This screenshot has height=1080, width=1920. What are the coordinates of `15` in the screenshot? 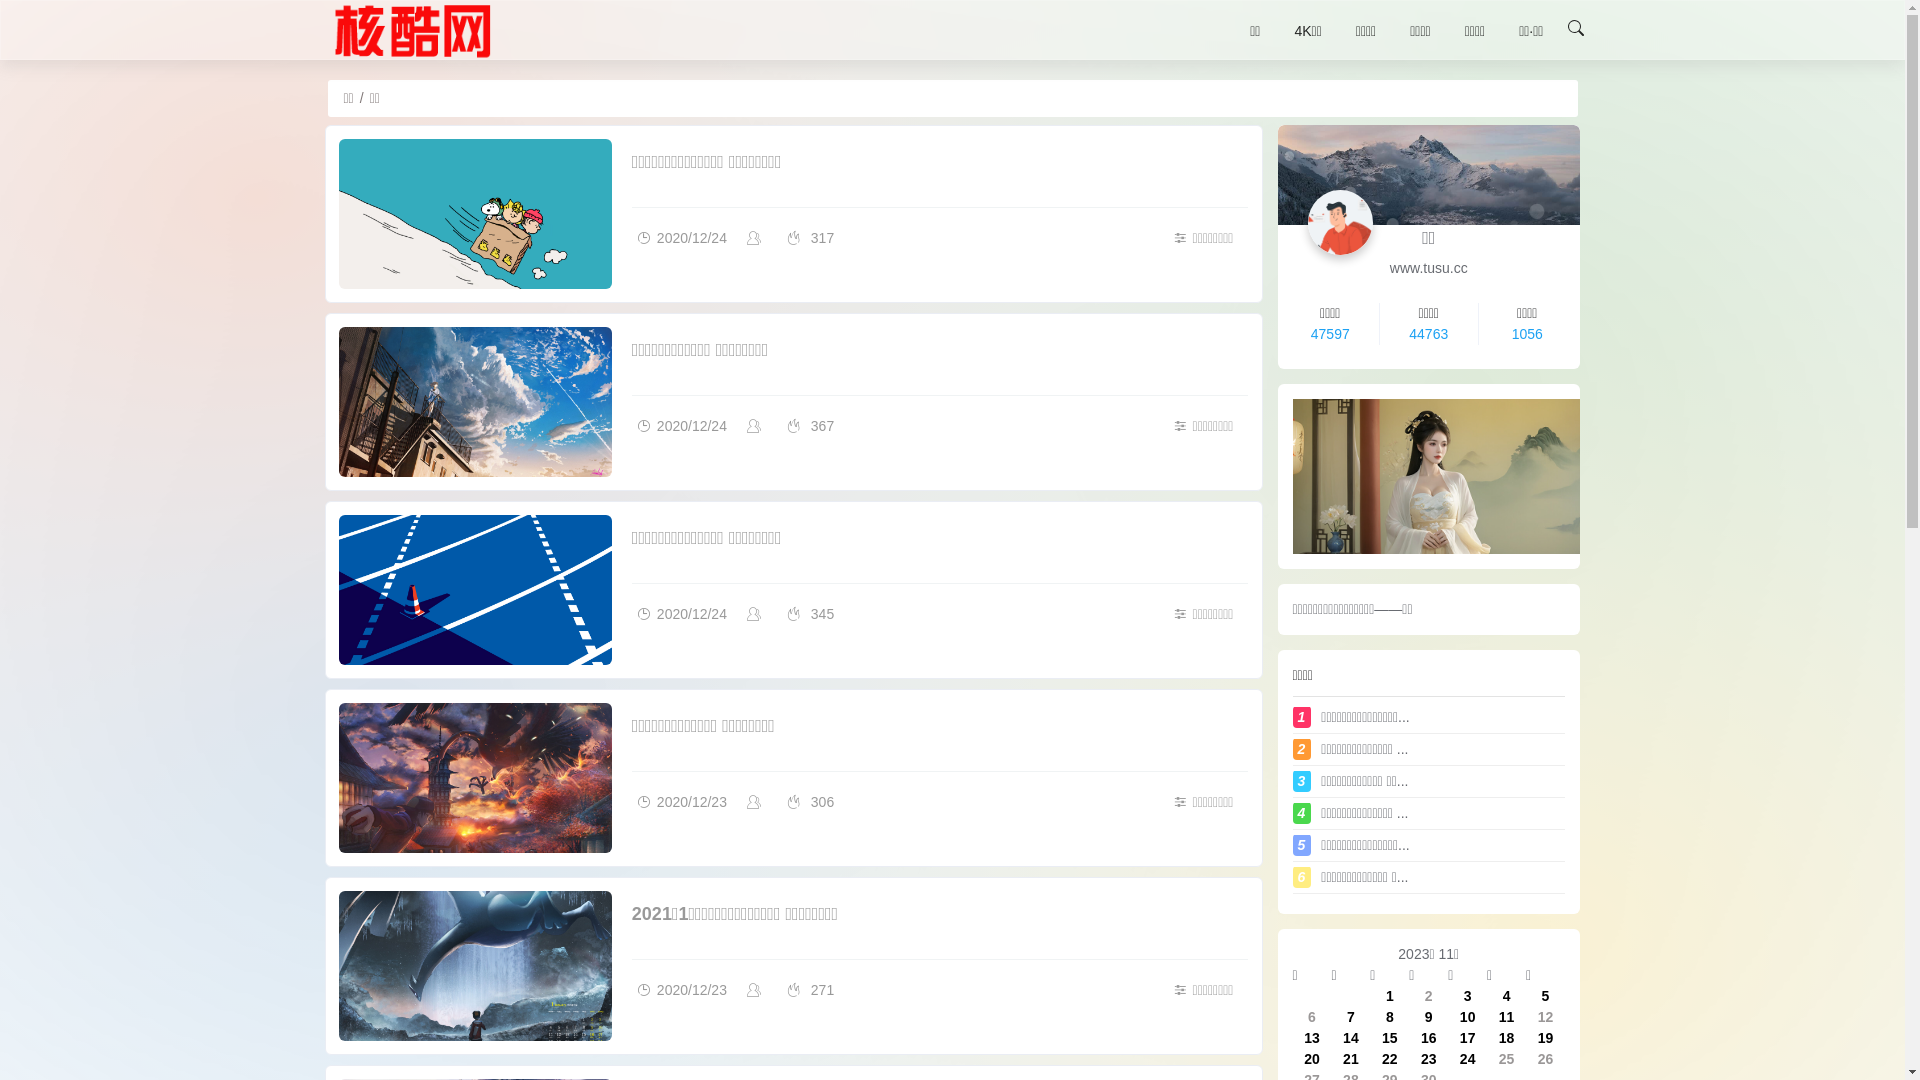 It's located at (1390, 1038).